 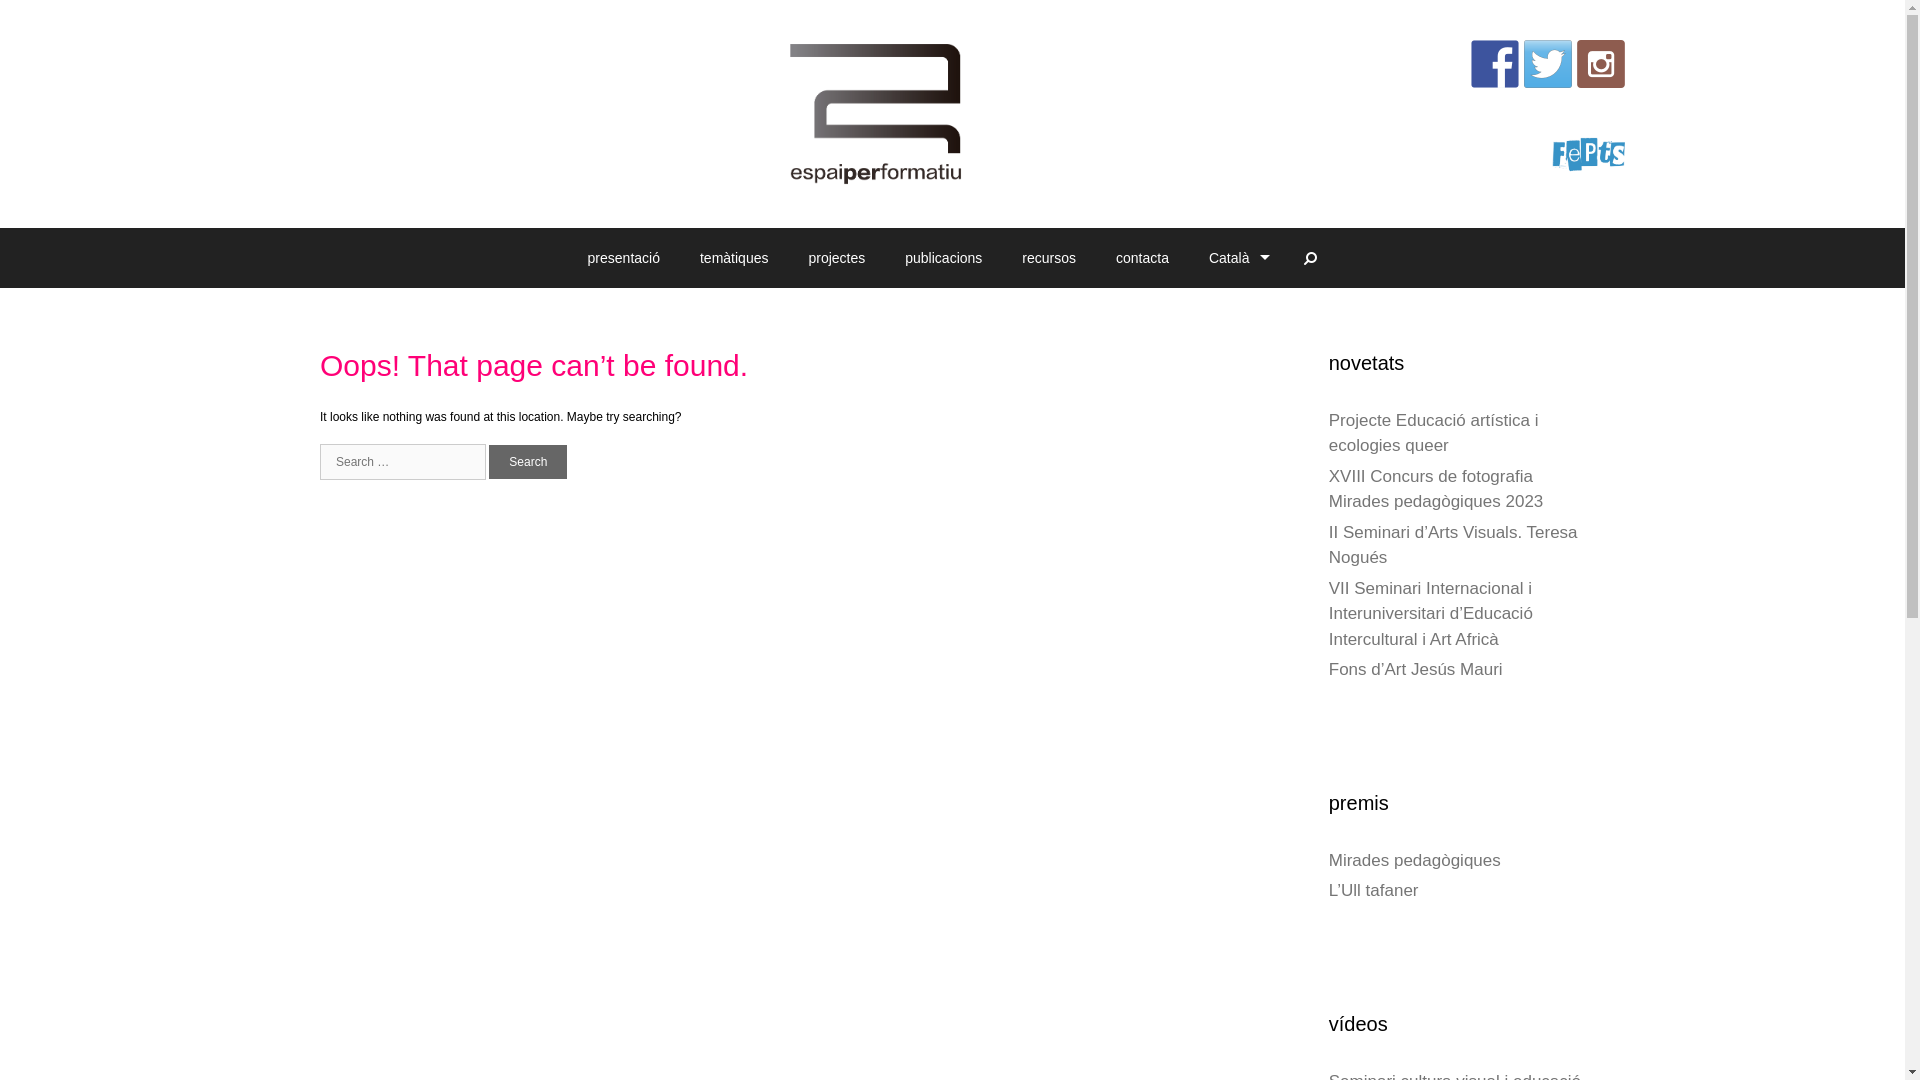 I want to click on Search, so click(x=1310, y=258).